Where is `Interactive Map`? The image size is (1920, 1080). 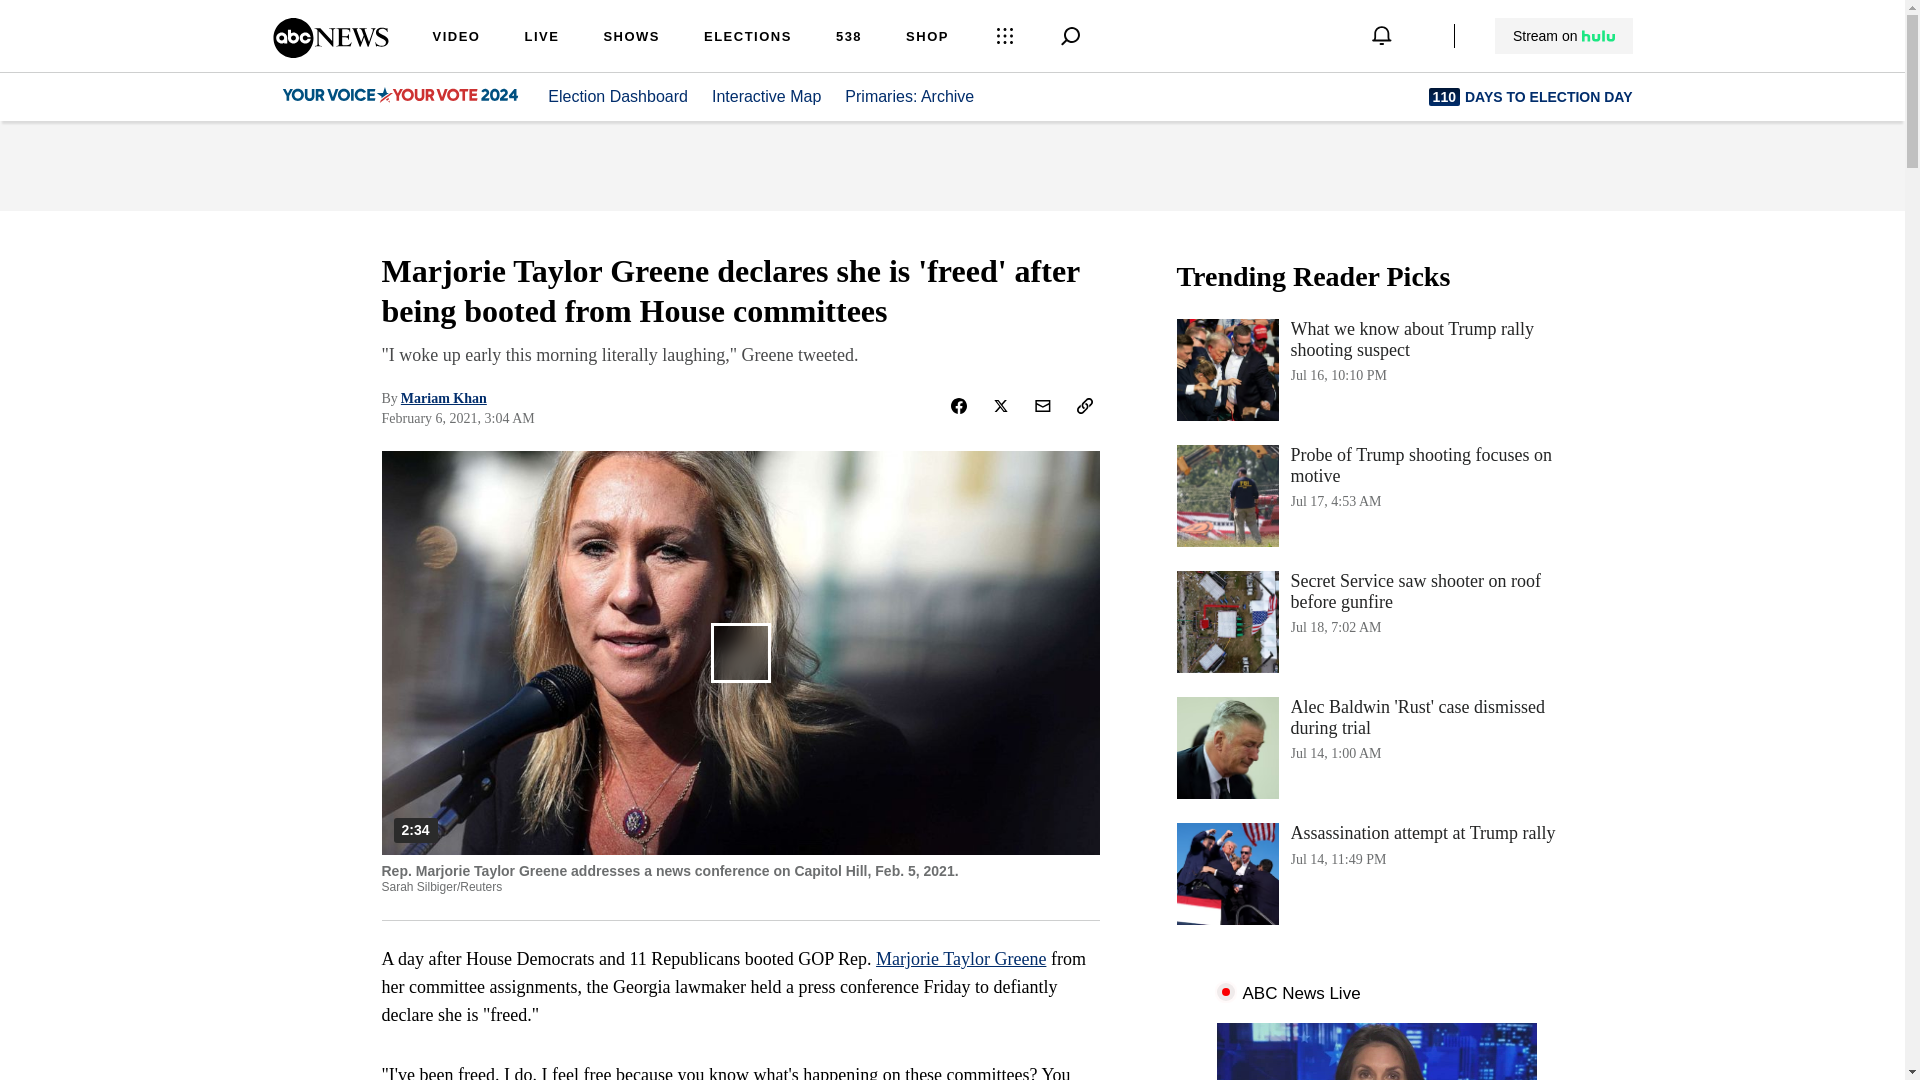
Interactive Map is located at coordinates (1376, 873).